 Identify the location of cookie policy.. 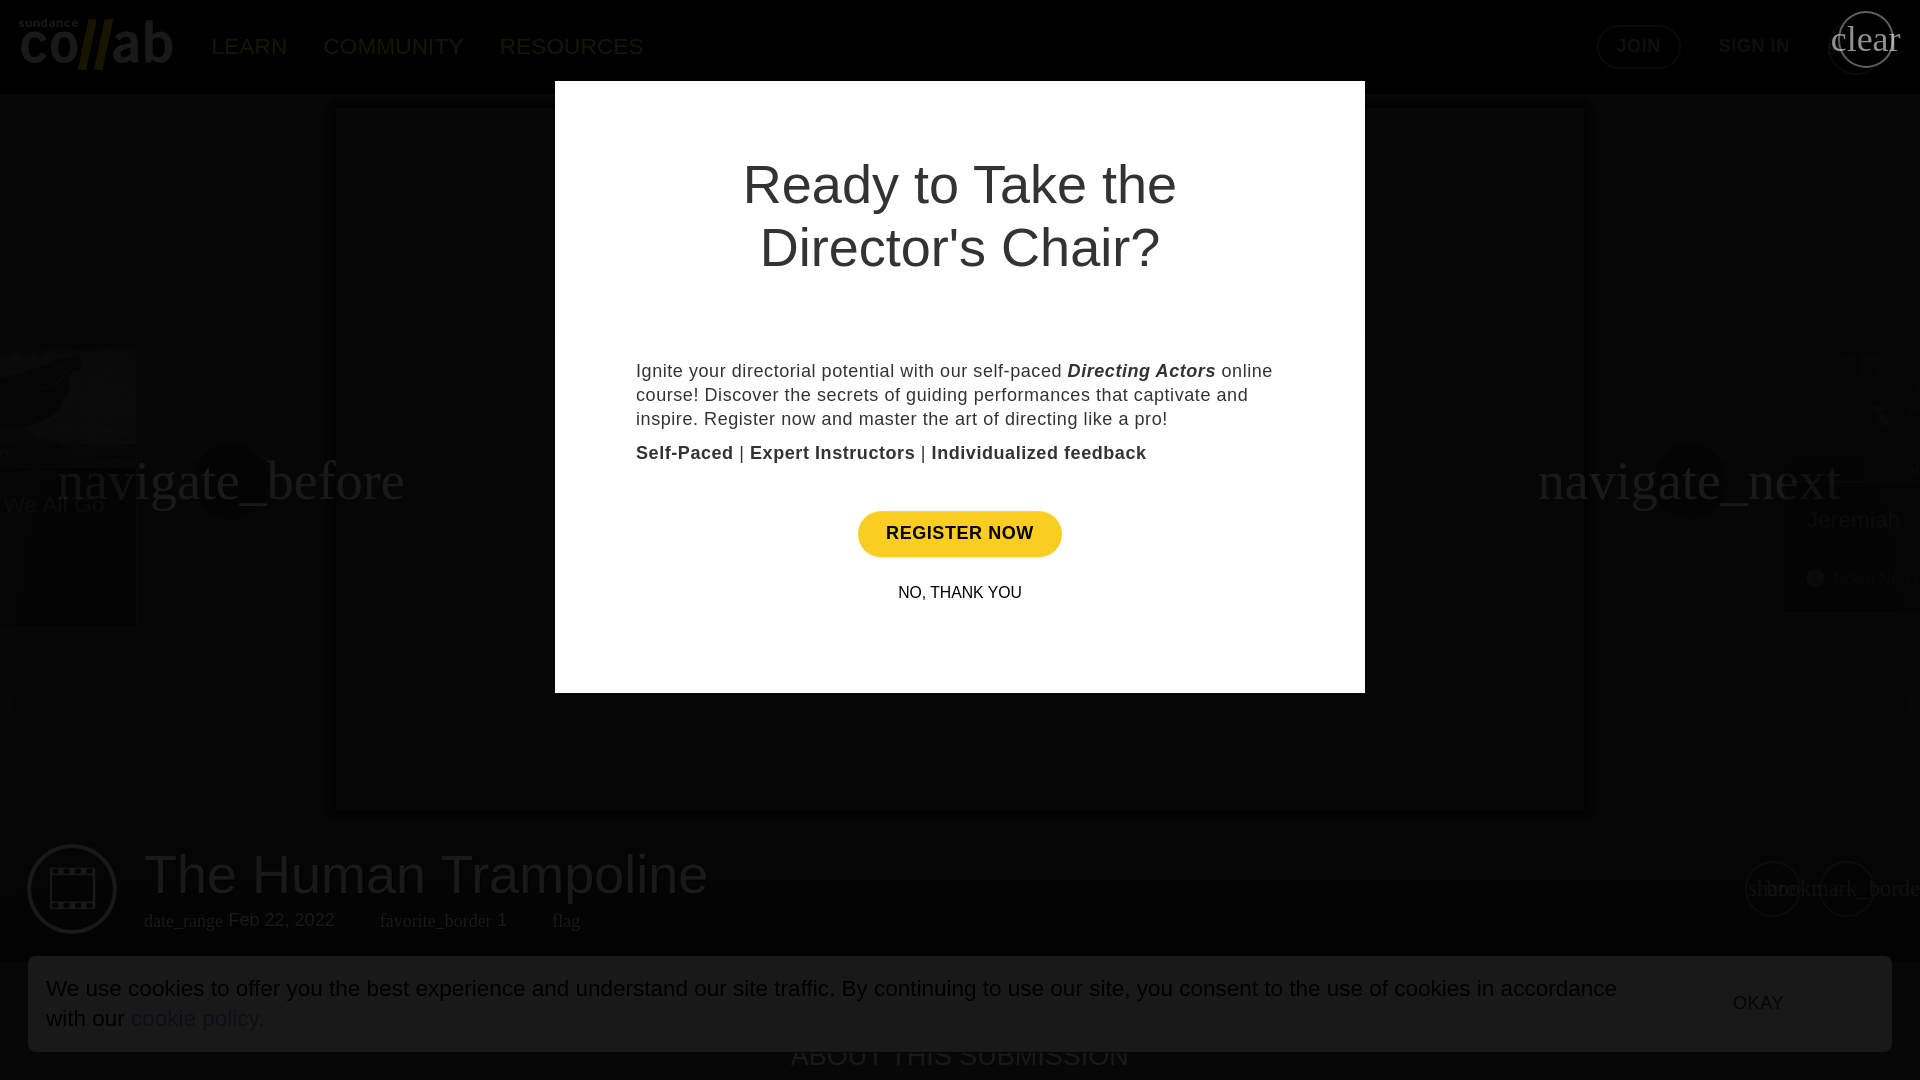
(197, 1018).